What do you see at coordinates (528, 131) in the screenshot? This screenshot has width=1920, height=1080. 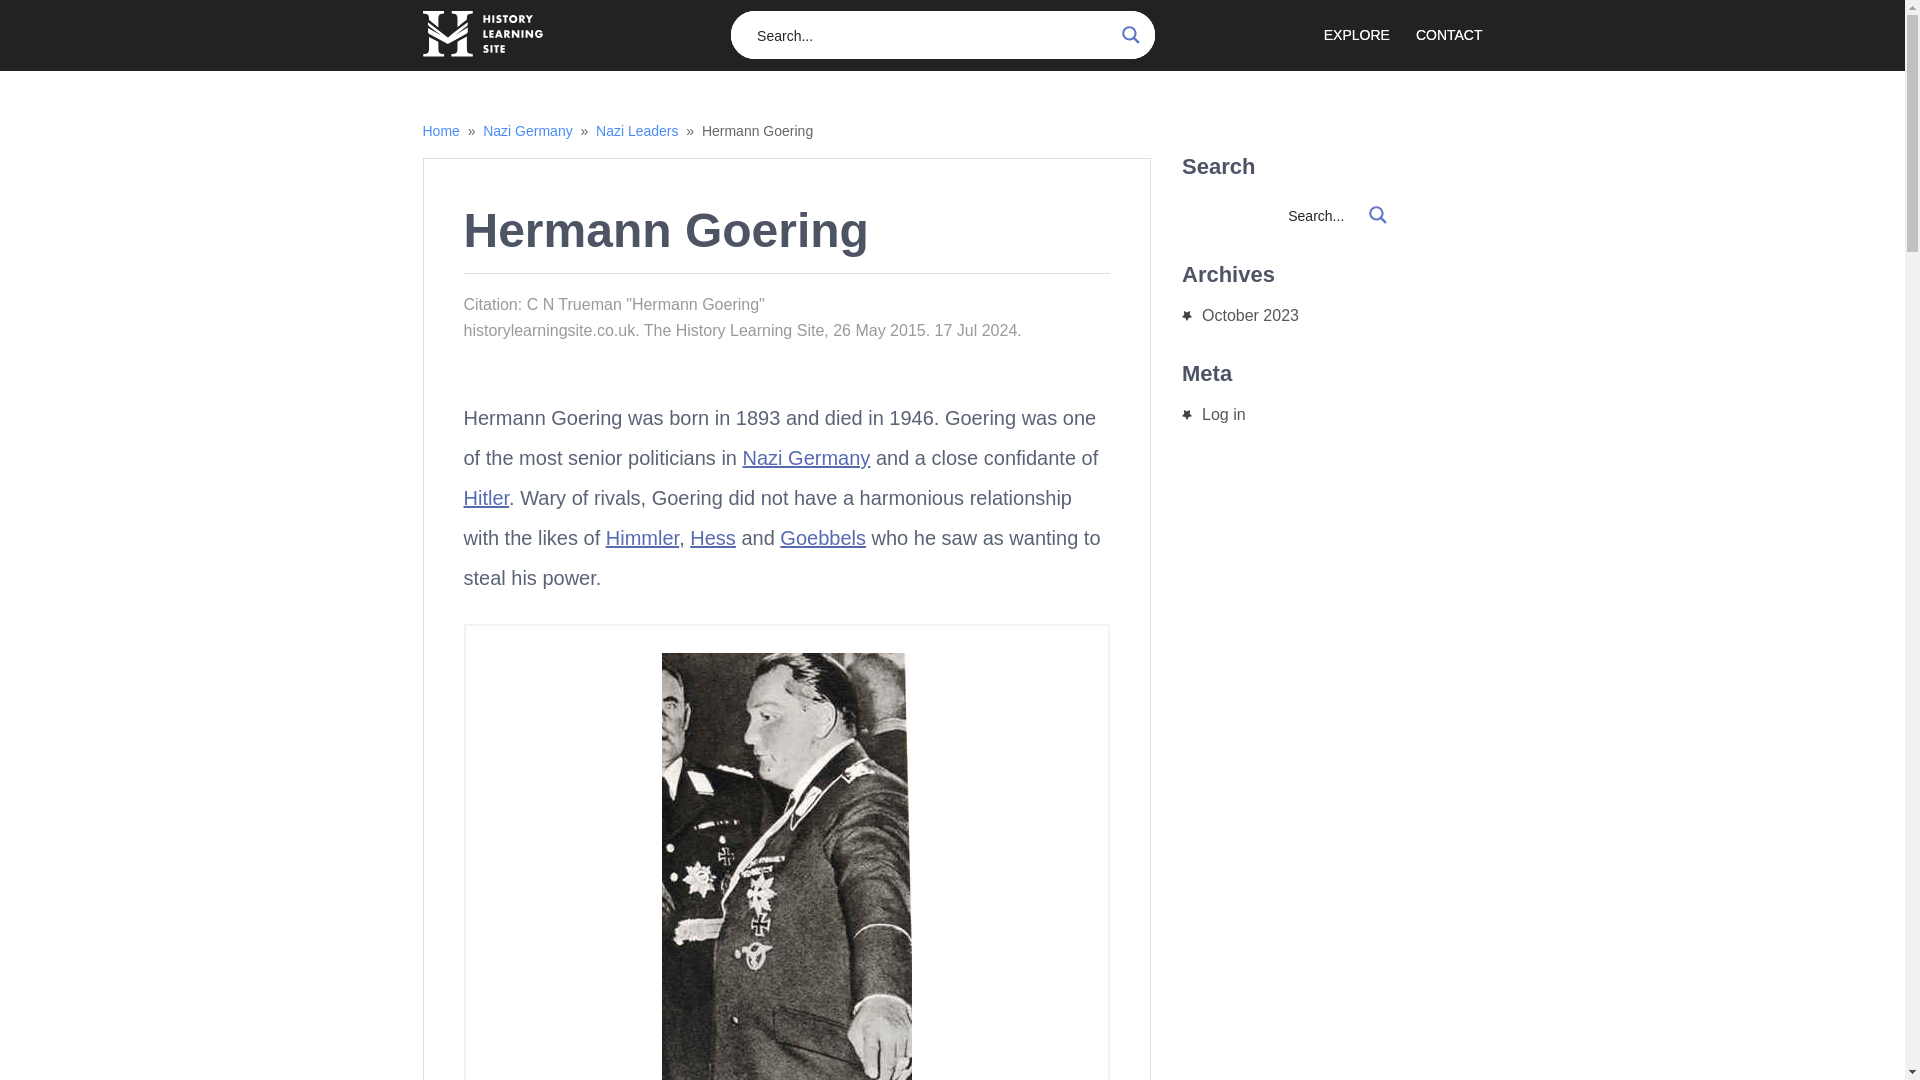 I see `Nazi Germany` at bounding box center [528, 131].